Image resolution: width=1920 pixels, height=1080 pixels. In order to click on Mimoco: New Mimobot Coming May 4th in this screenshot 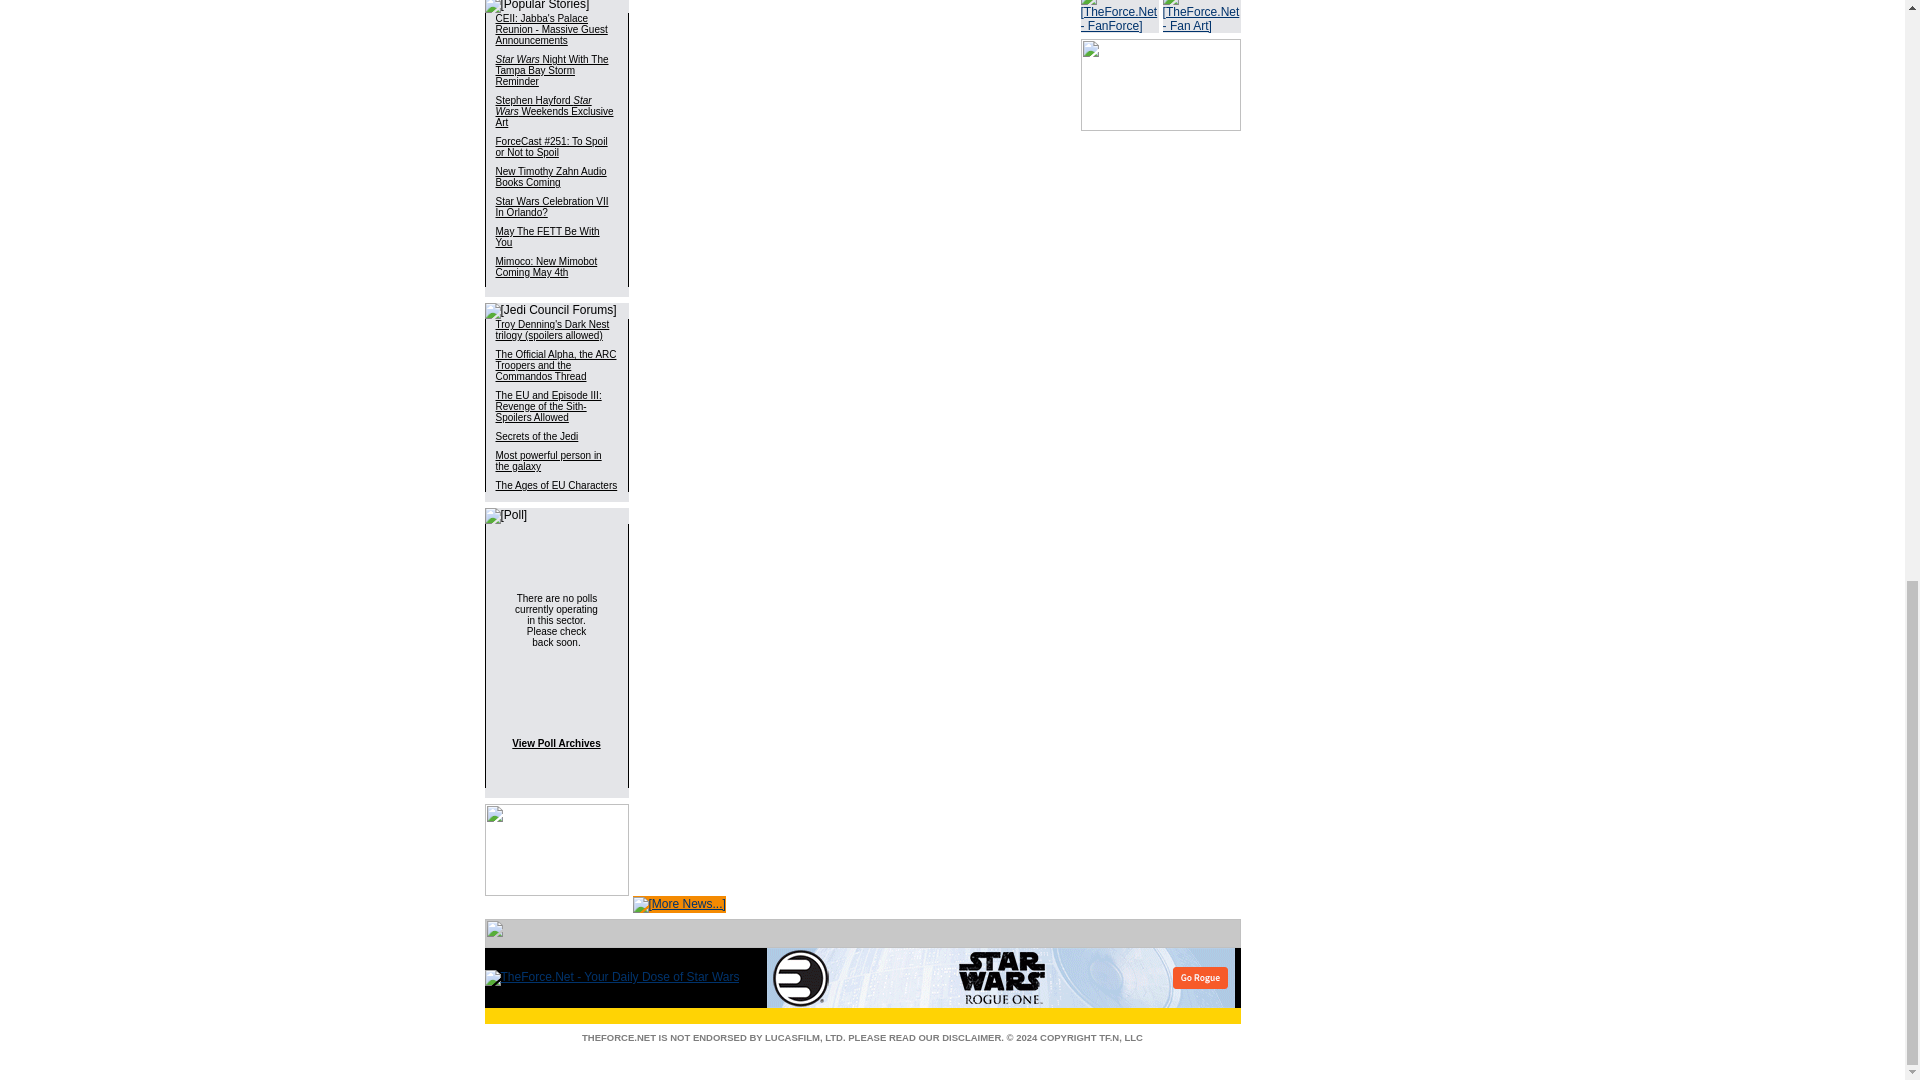, I will do `click(546, 266)`.